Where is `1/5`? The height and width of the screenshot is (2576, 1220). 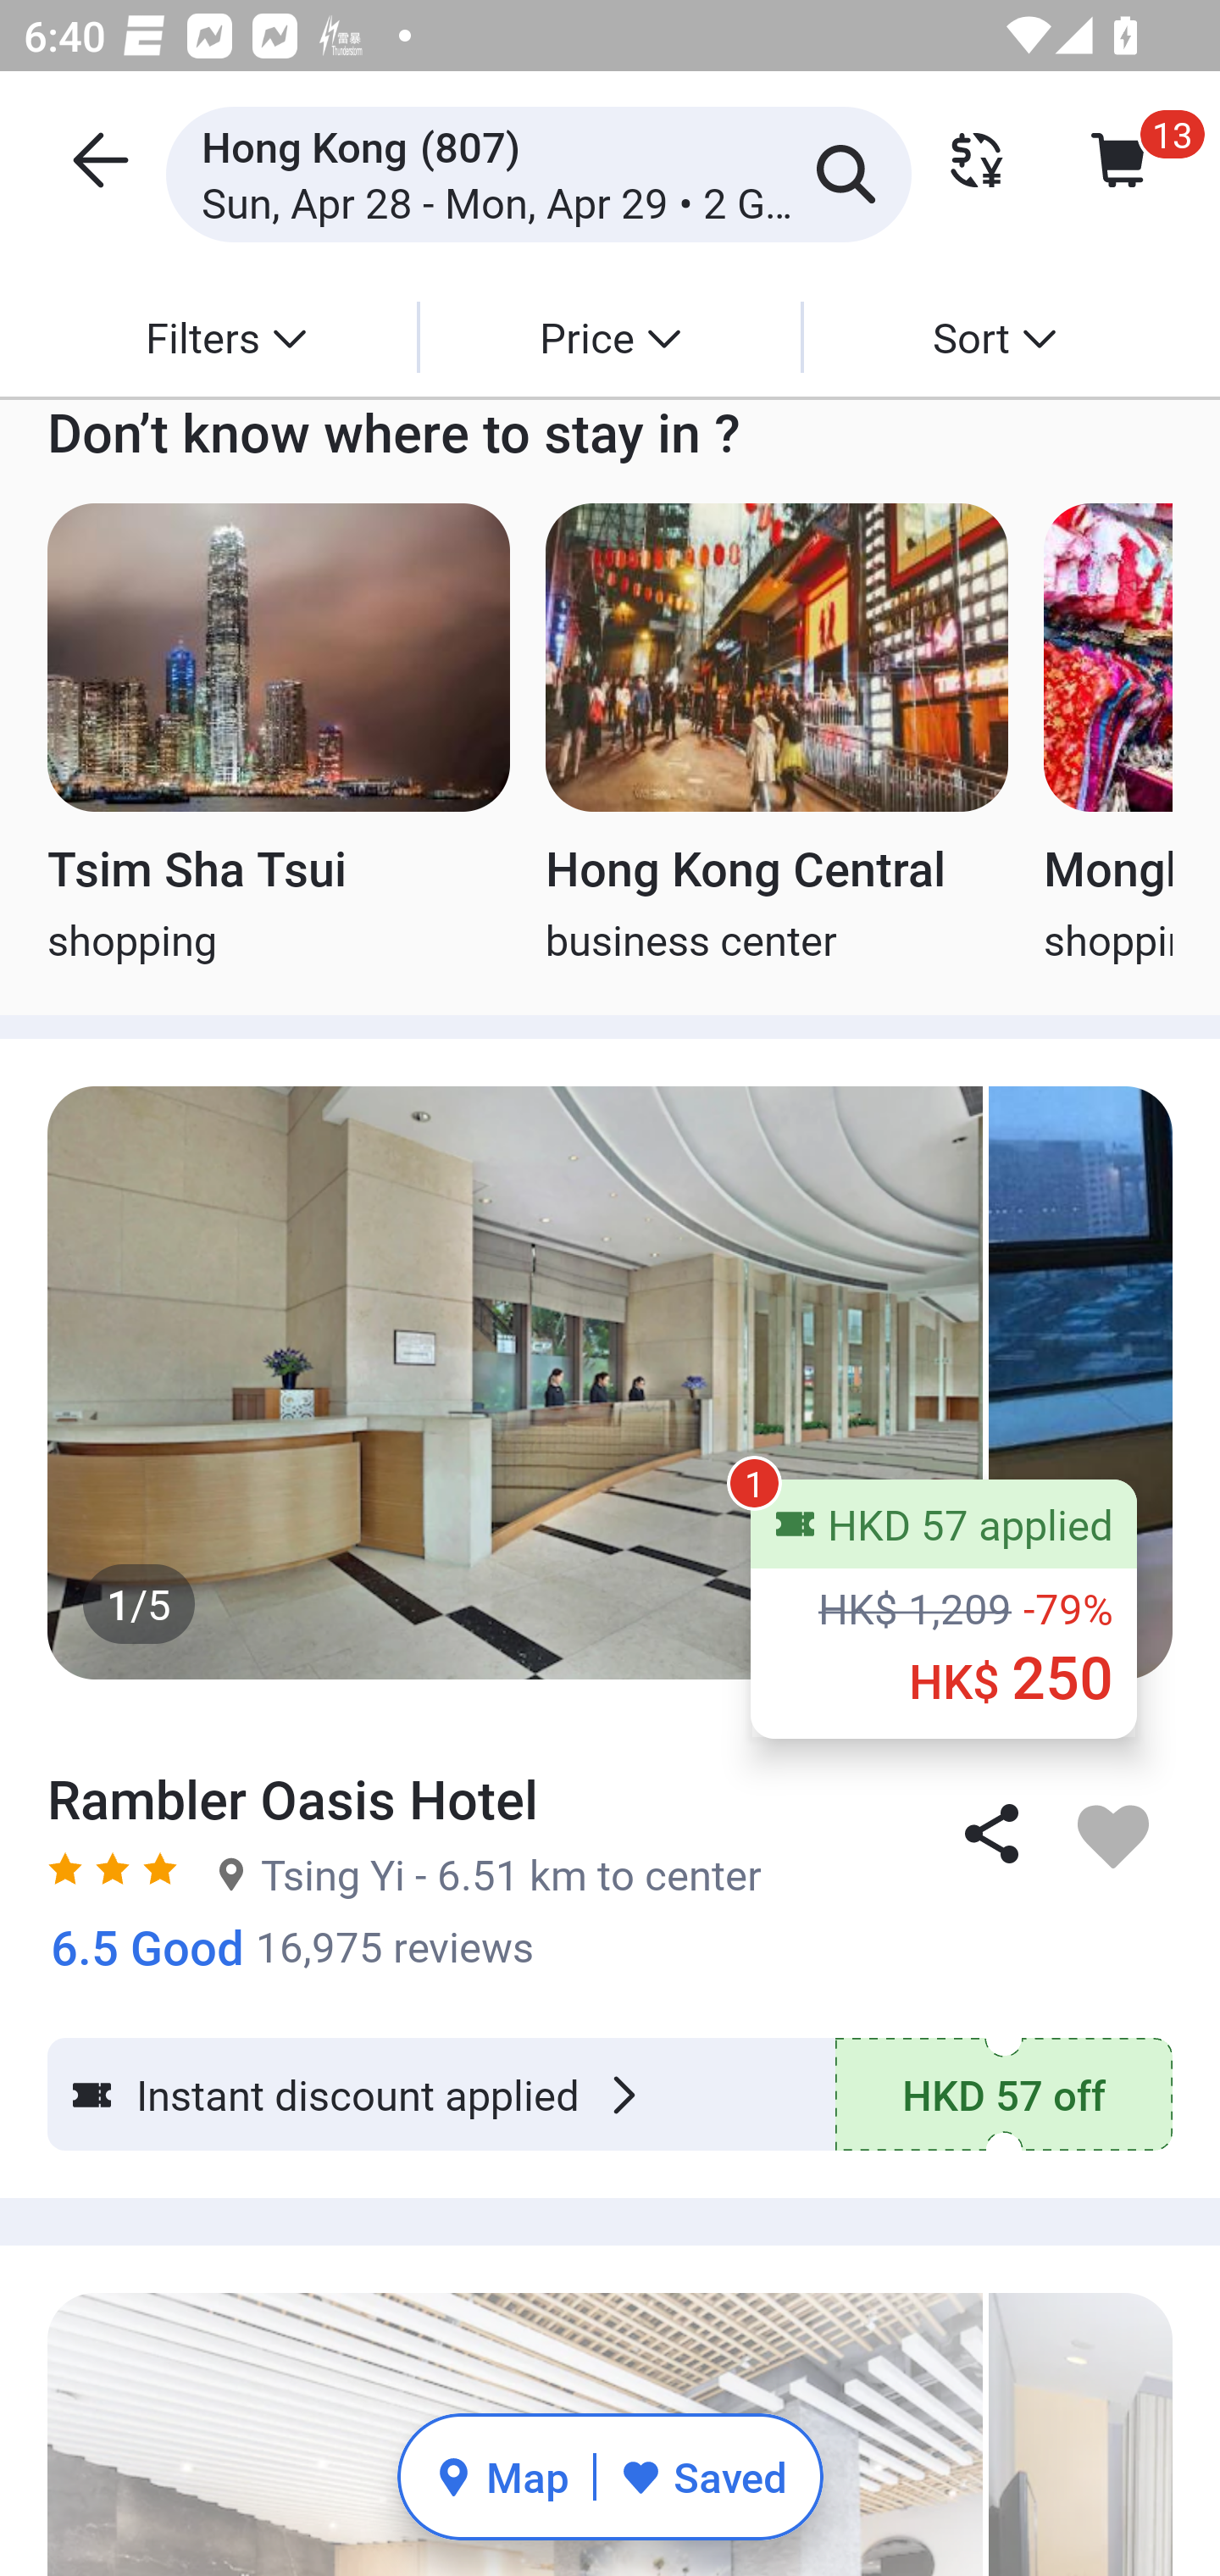
1/5 is located at coordinates (610, 1383).